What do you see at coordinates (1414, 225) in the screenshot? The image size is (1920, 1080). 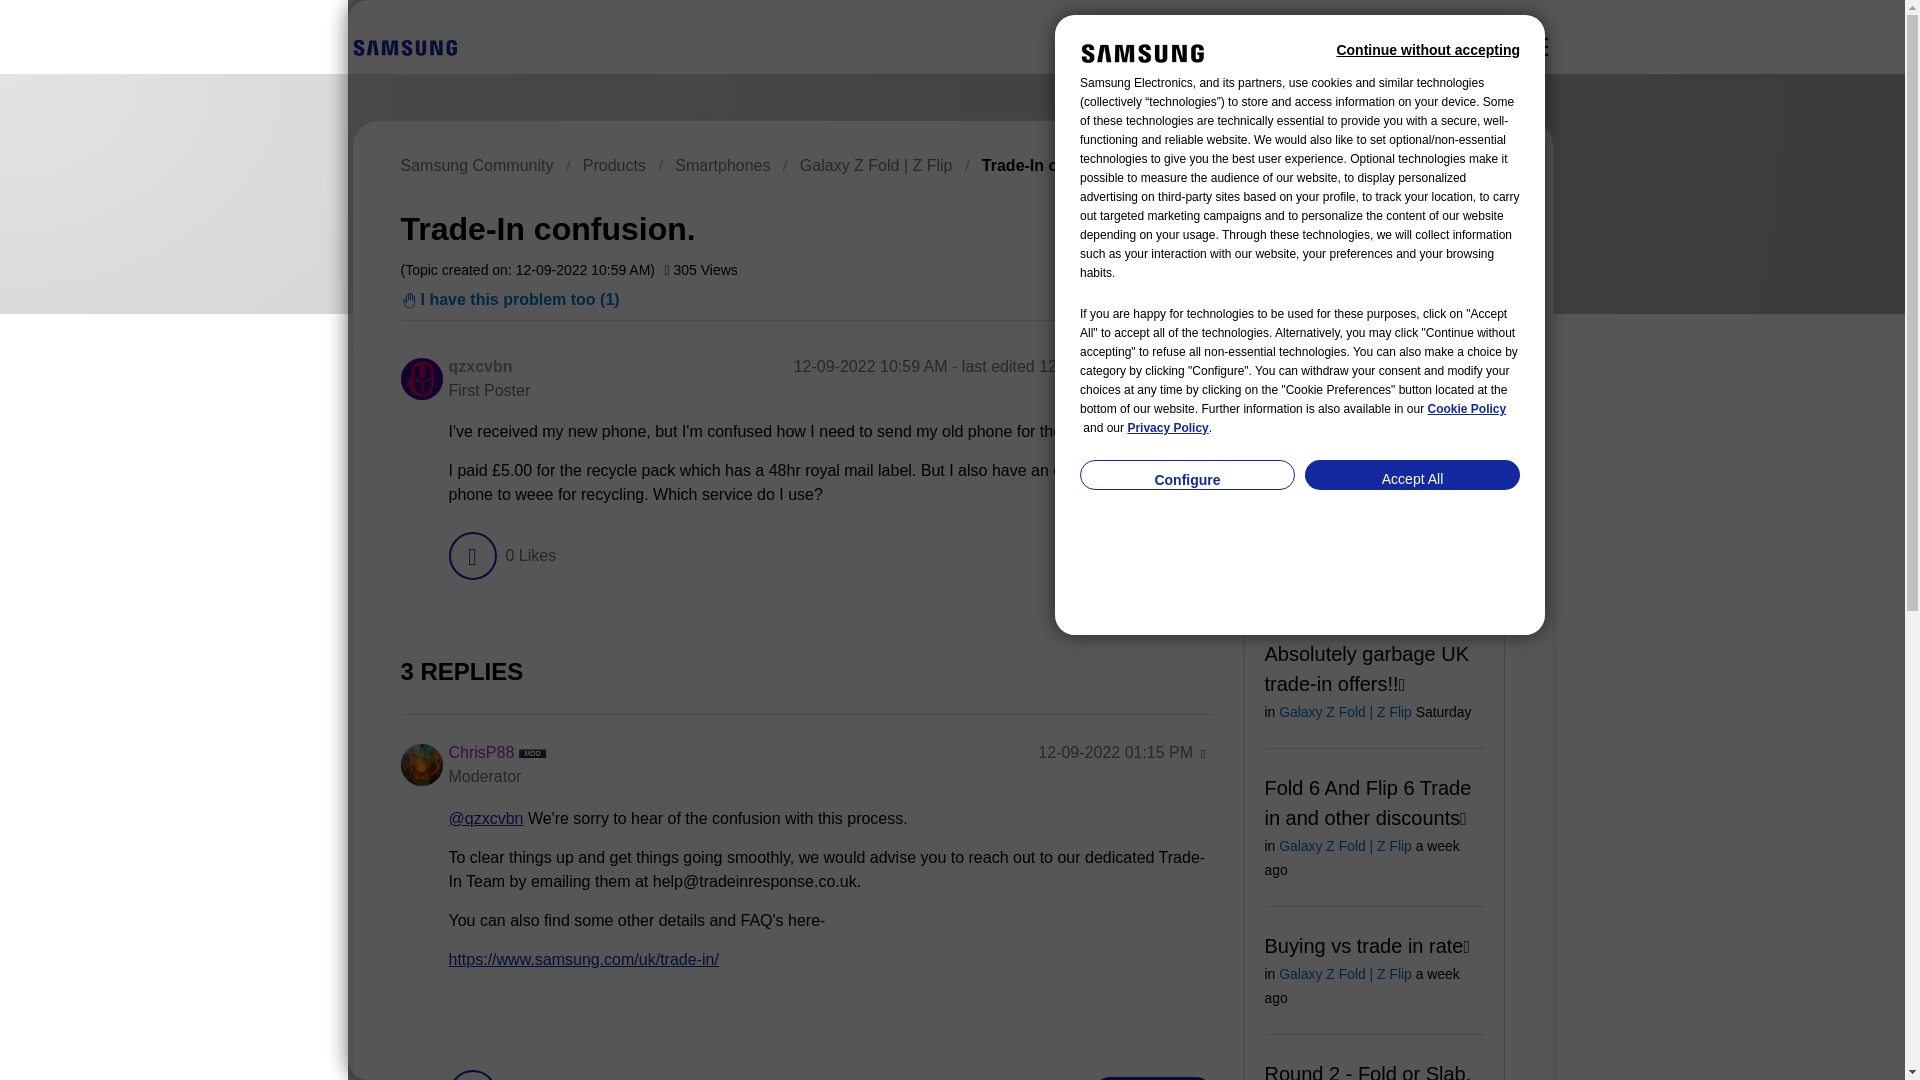 I see `Show option menu` at bounding box center [1414, 225].